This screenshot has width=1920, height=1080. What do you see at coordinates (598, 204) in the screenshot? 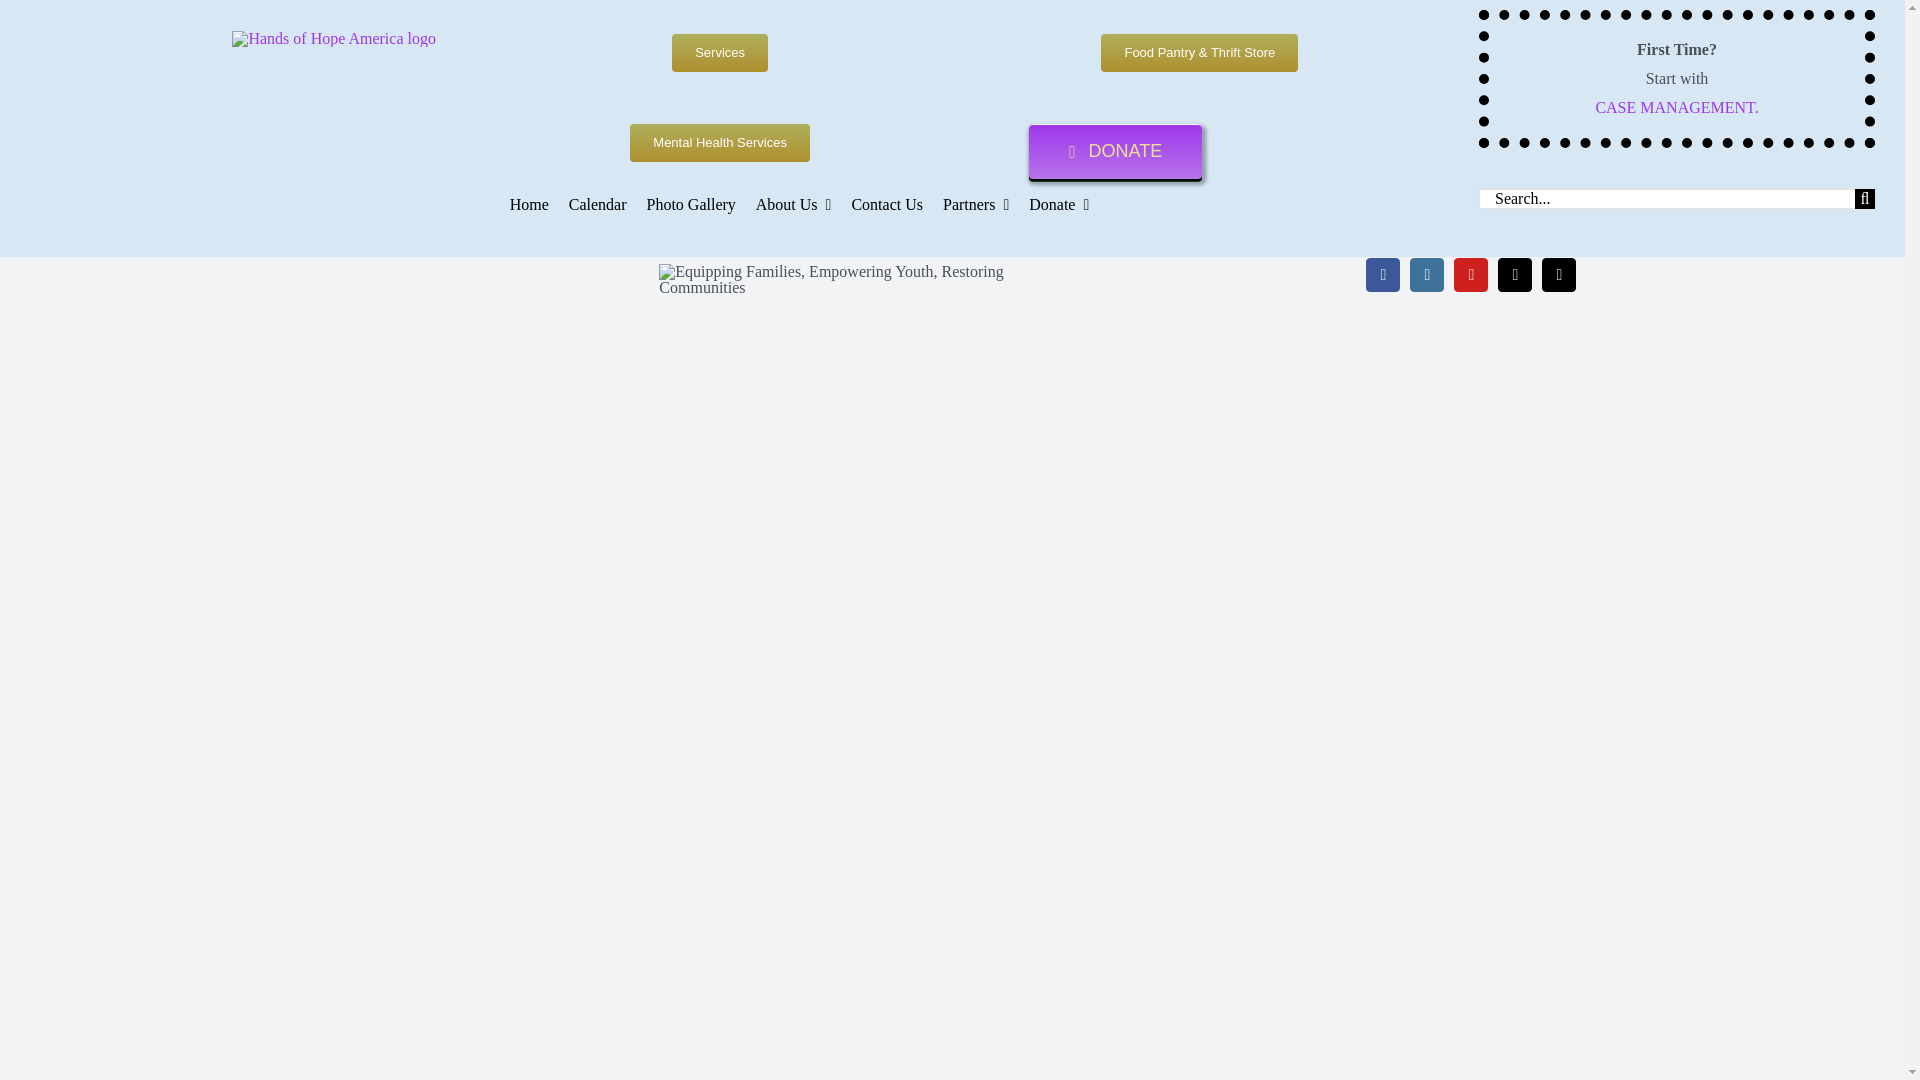
I see `Calendar` at bounding box center [598, 204].